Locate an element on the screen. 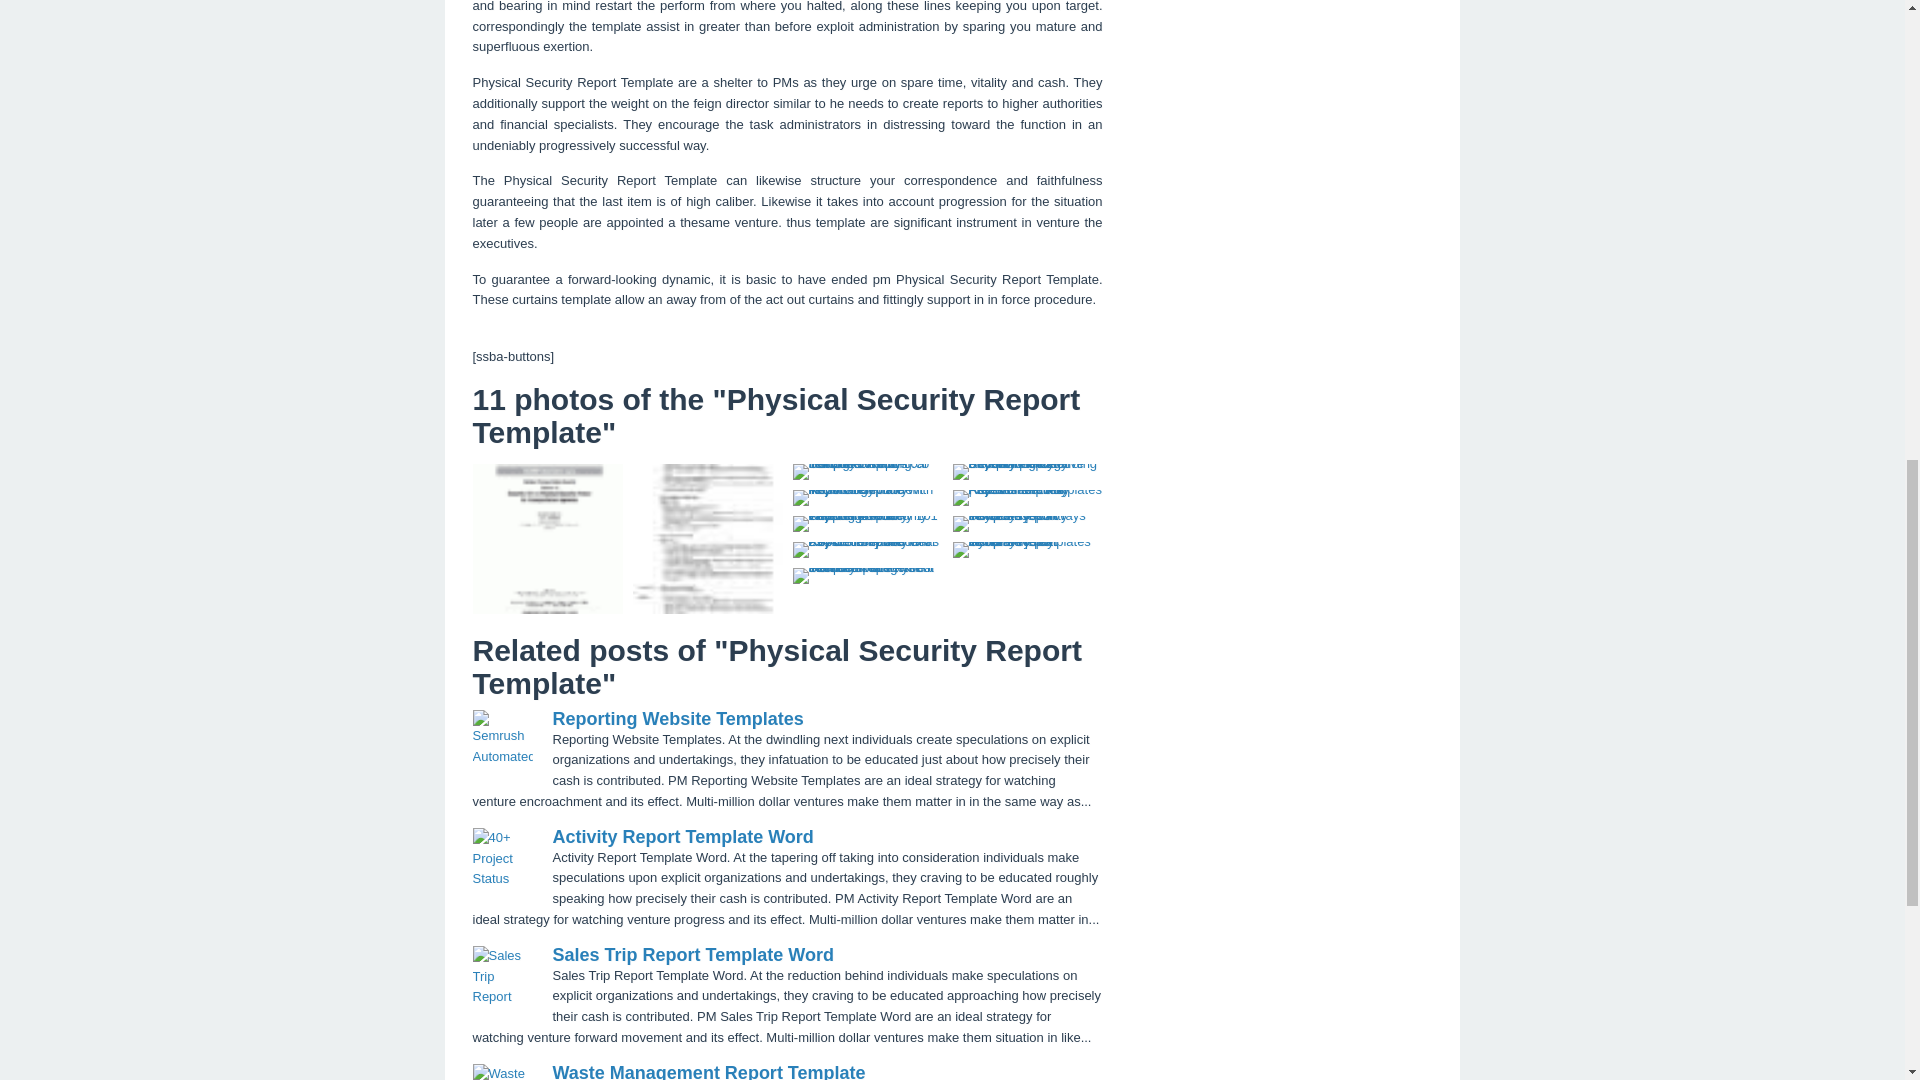  Reporting Website Templates is located at coordinates (677, 718).